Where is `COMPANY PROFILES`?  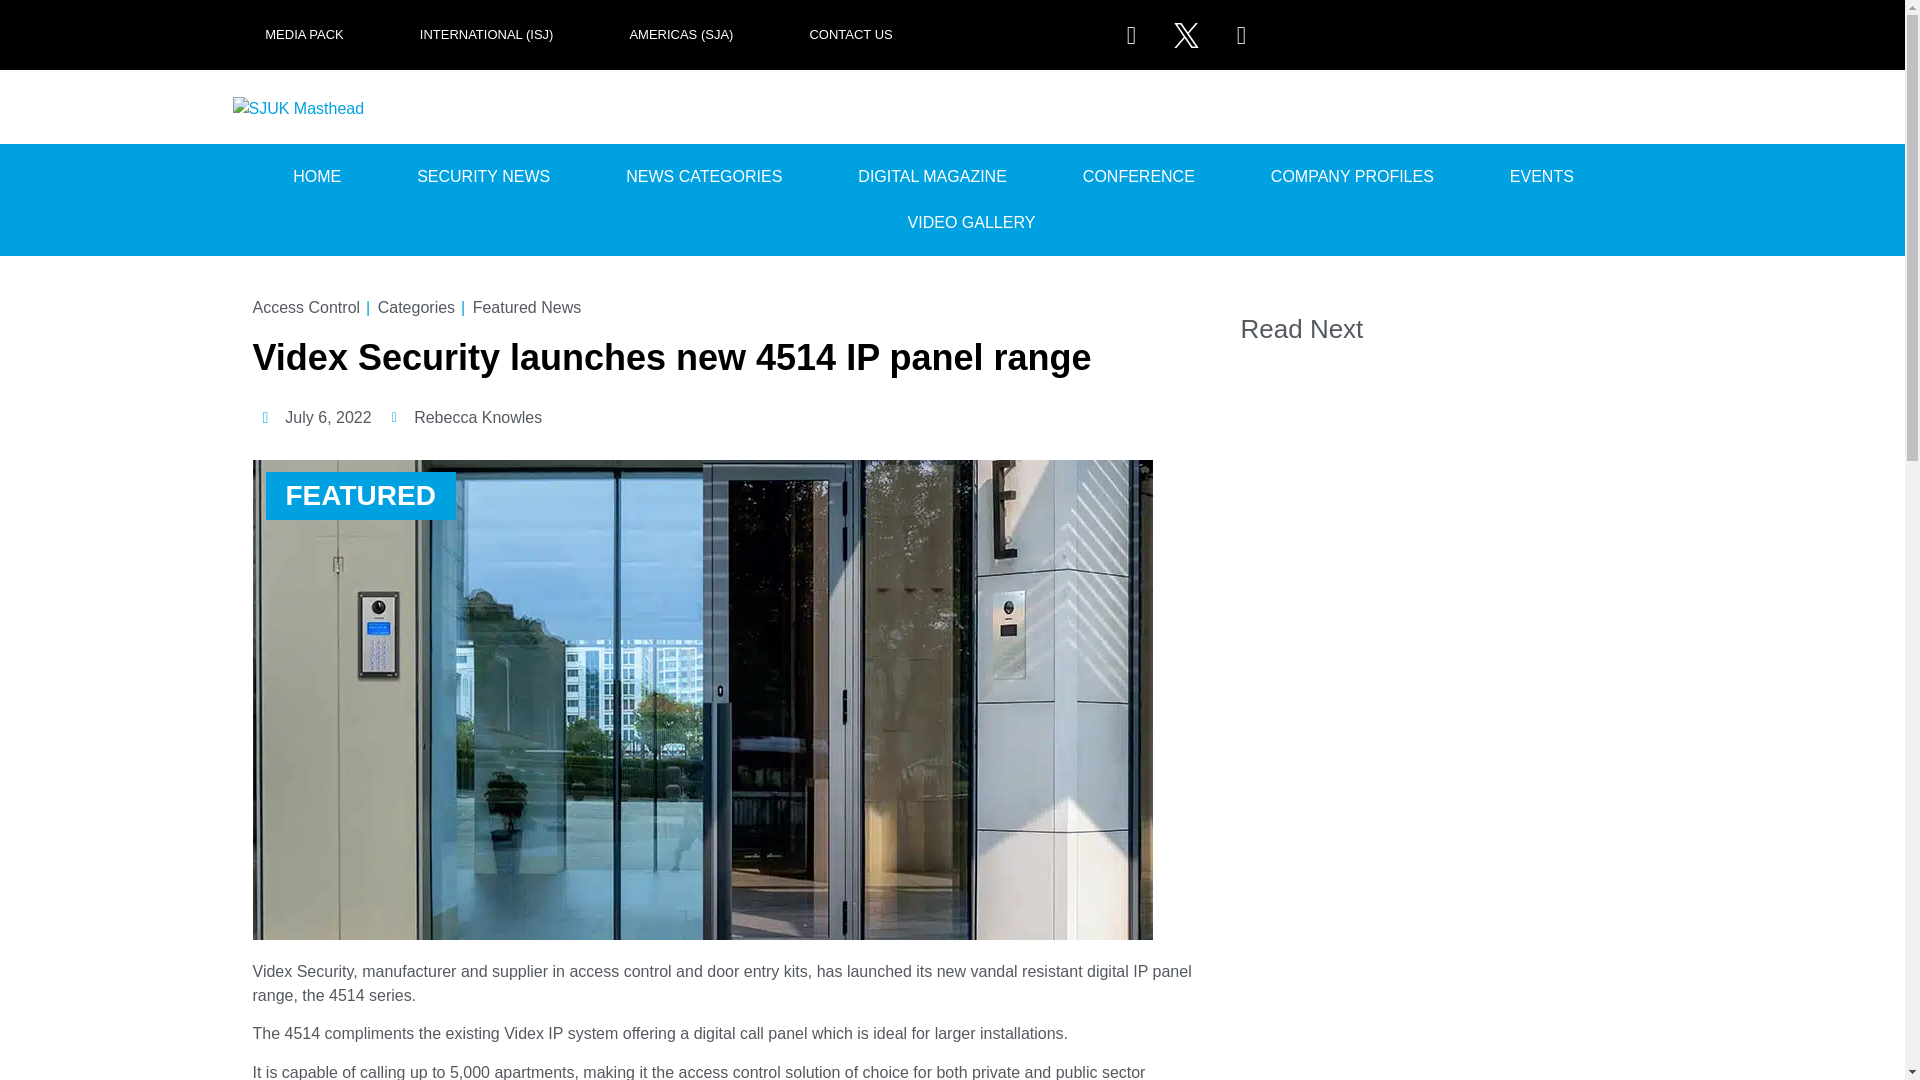
COMPANY PROFILES is located at coordinates (1352, 176).